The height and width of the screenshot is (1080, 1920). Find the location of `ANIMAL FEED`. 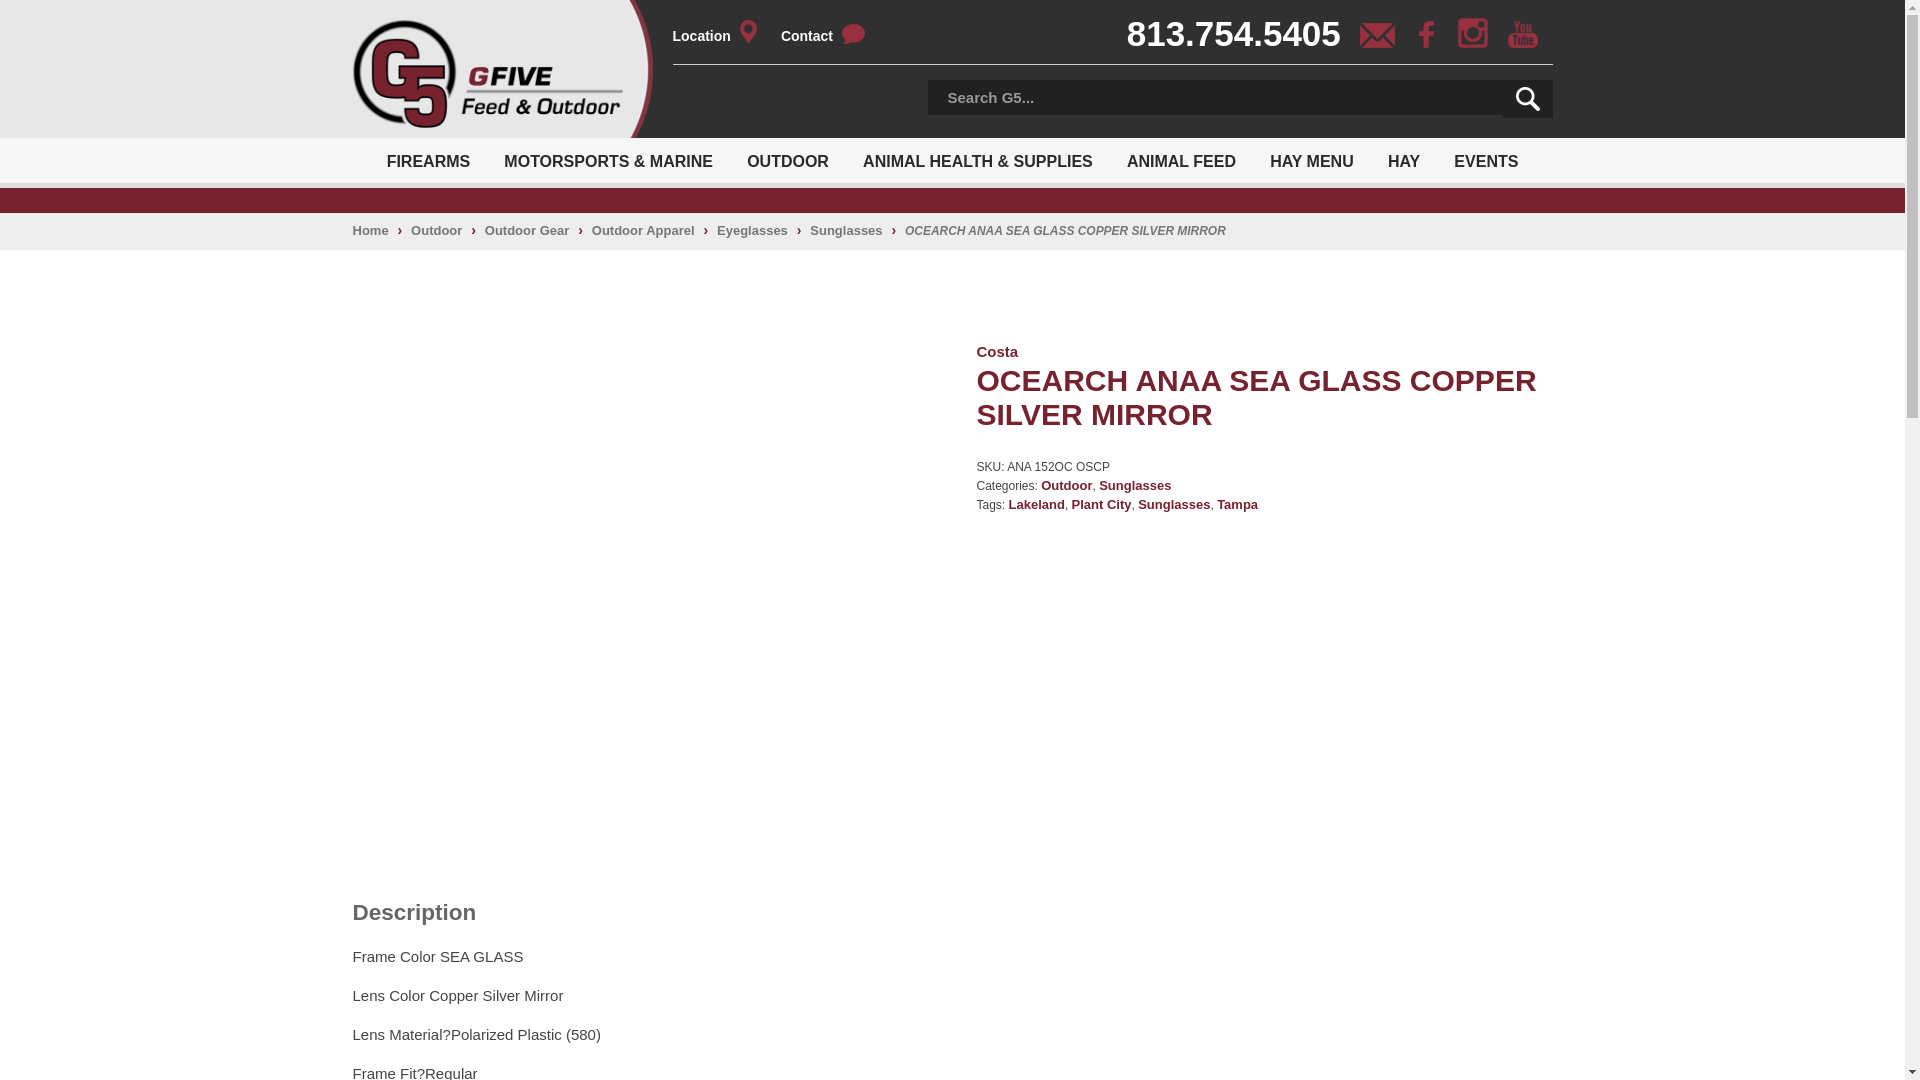

ANIMAL FEED is located at coordinates (1181, 160).